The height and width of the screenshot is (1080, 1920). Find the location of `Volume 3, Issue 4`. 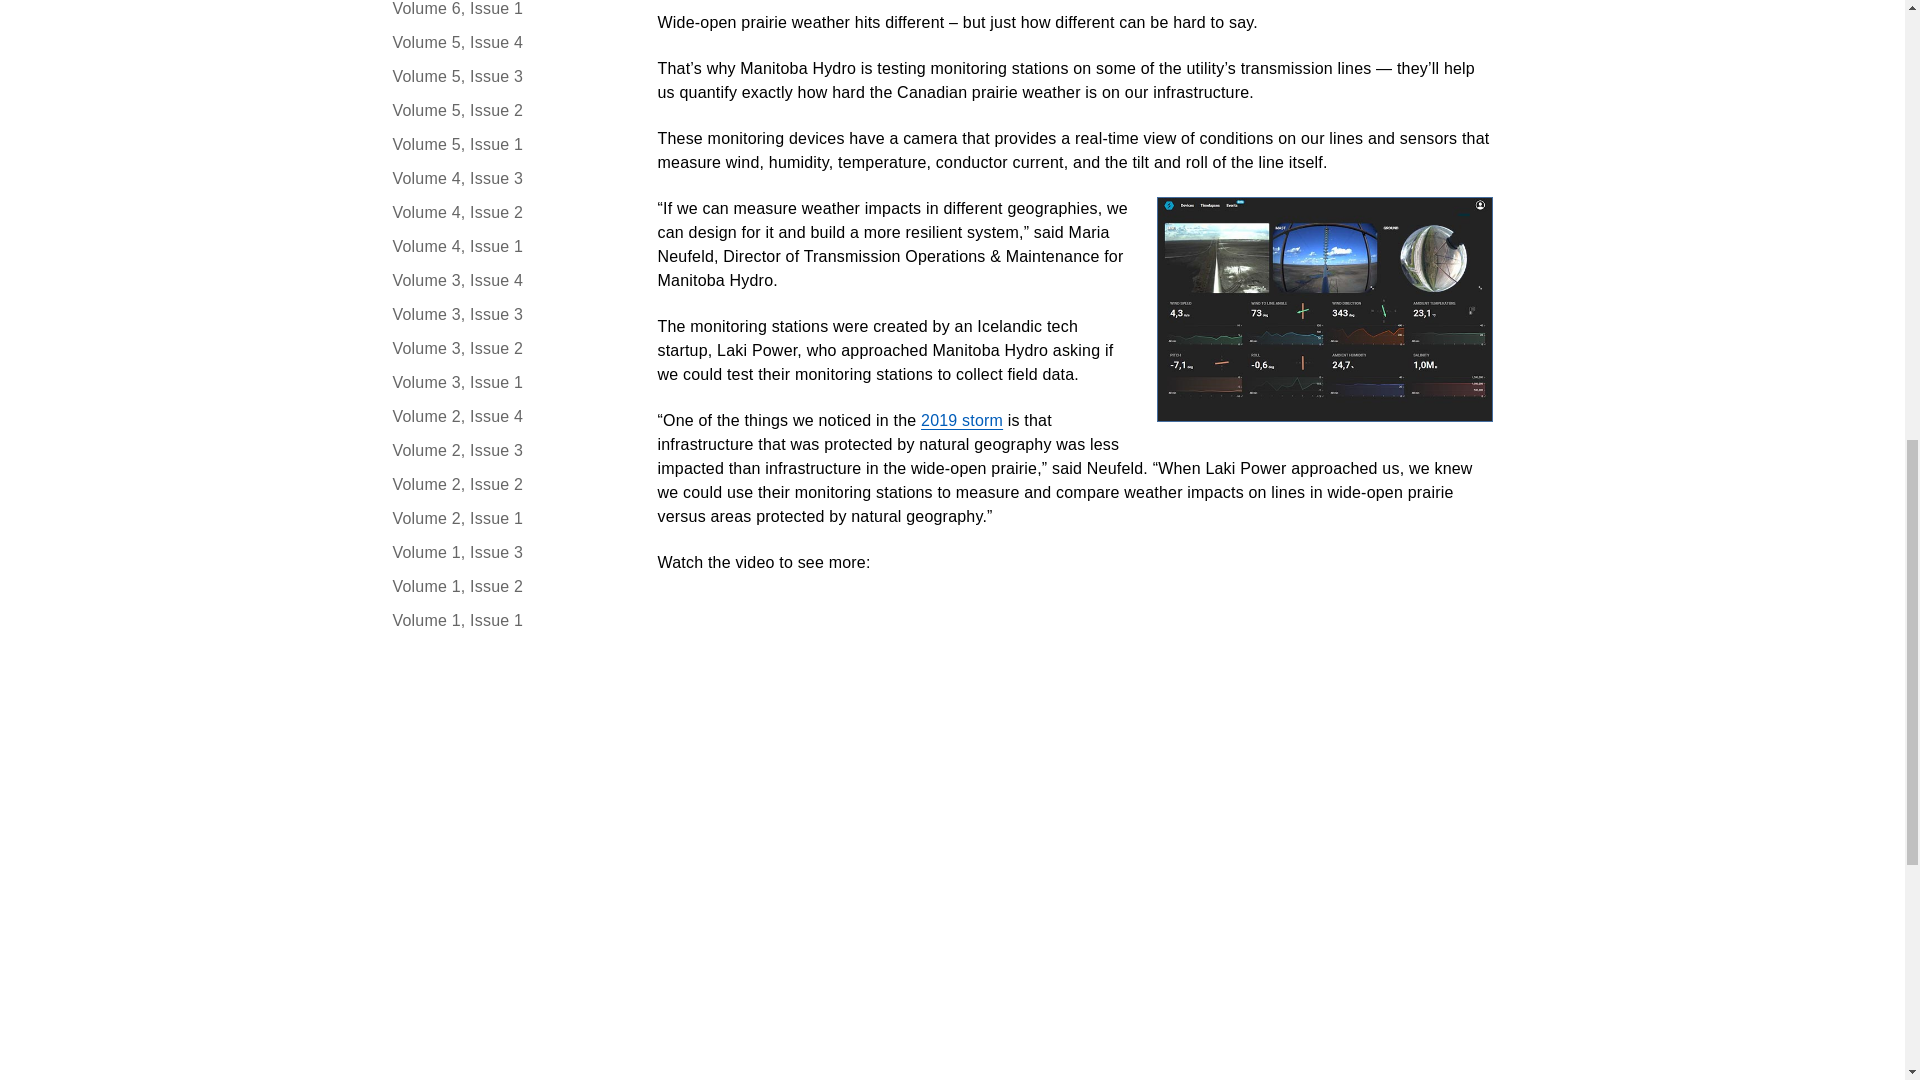

Volume 3, Issue 4 is located at coordinates (504, 280).